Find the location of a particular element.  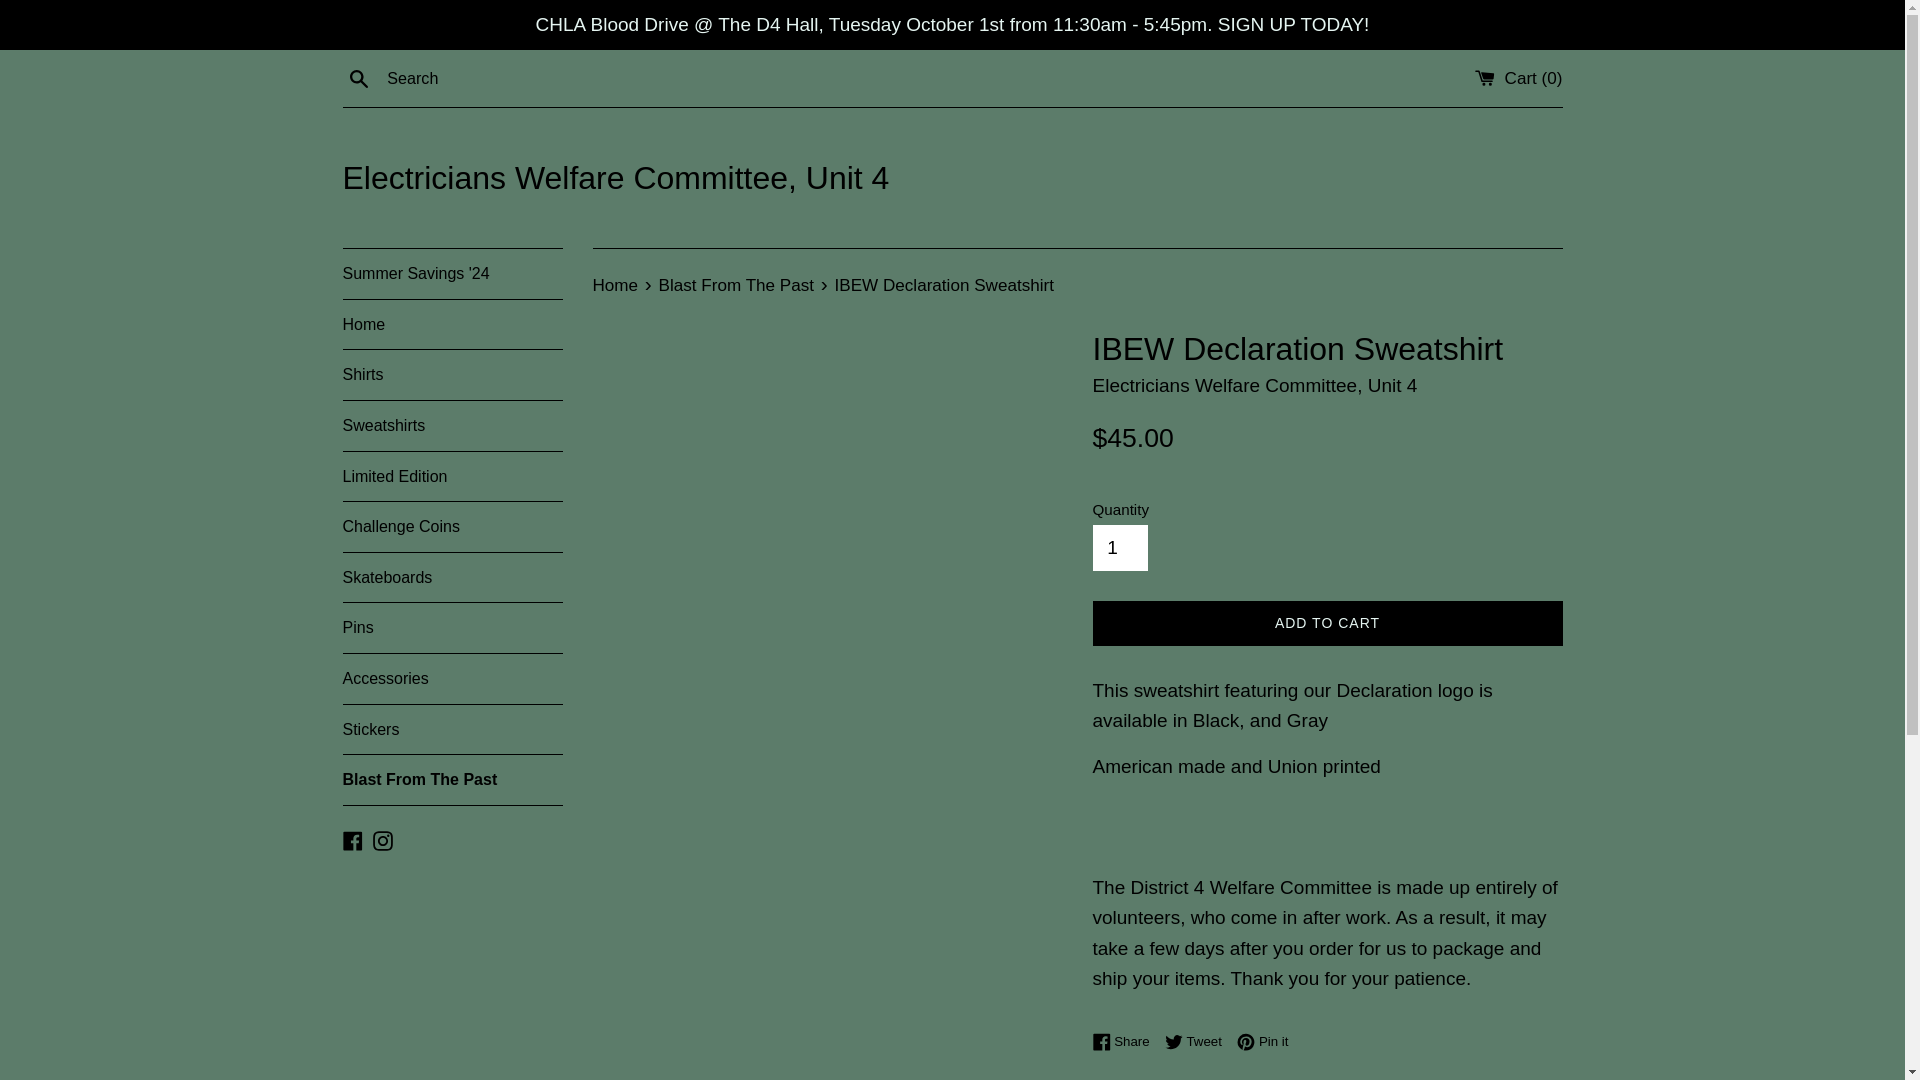

Limited Edition is located at coordinates (452, 477).